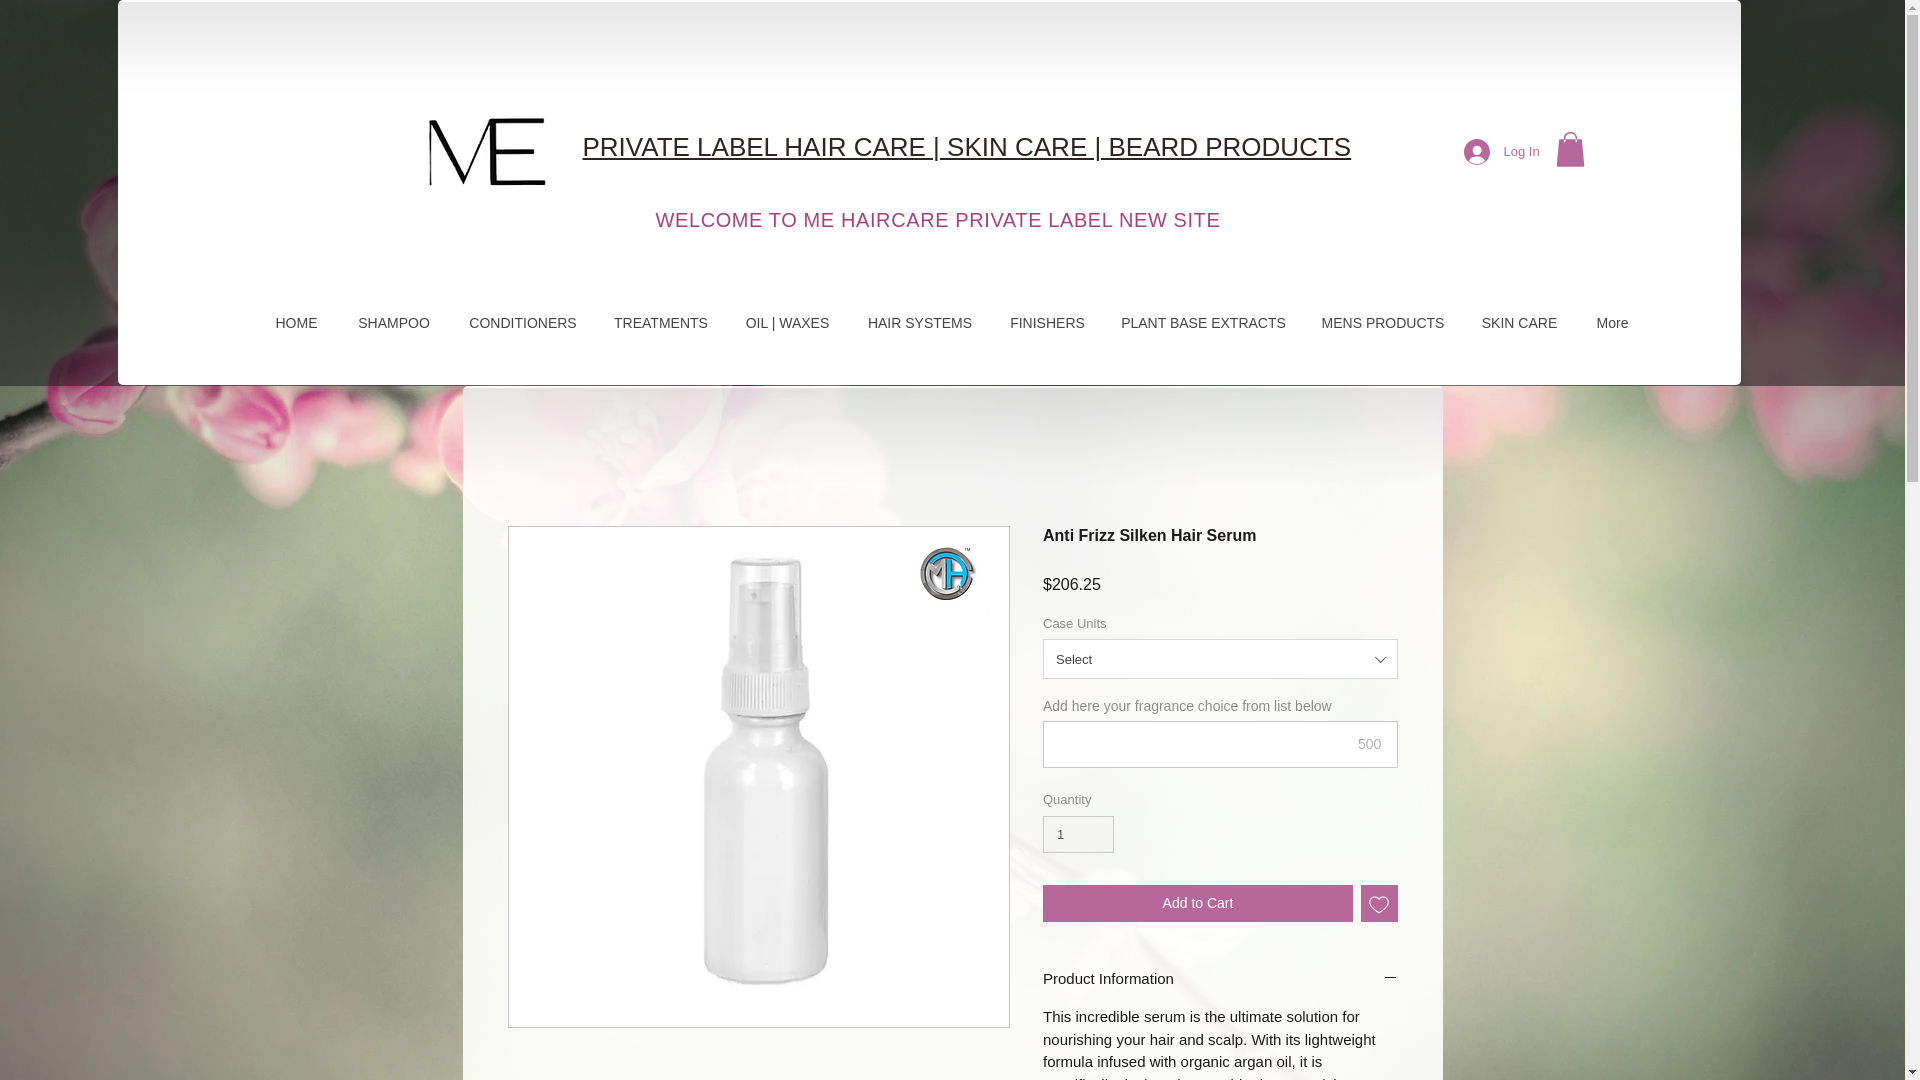  I want to click on SHAMPOO, so click(393, 322).